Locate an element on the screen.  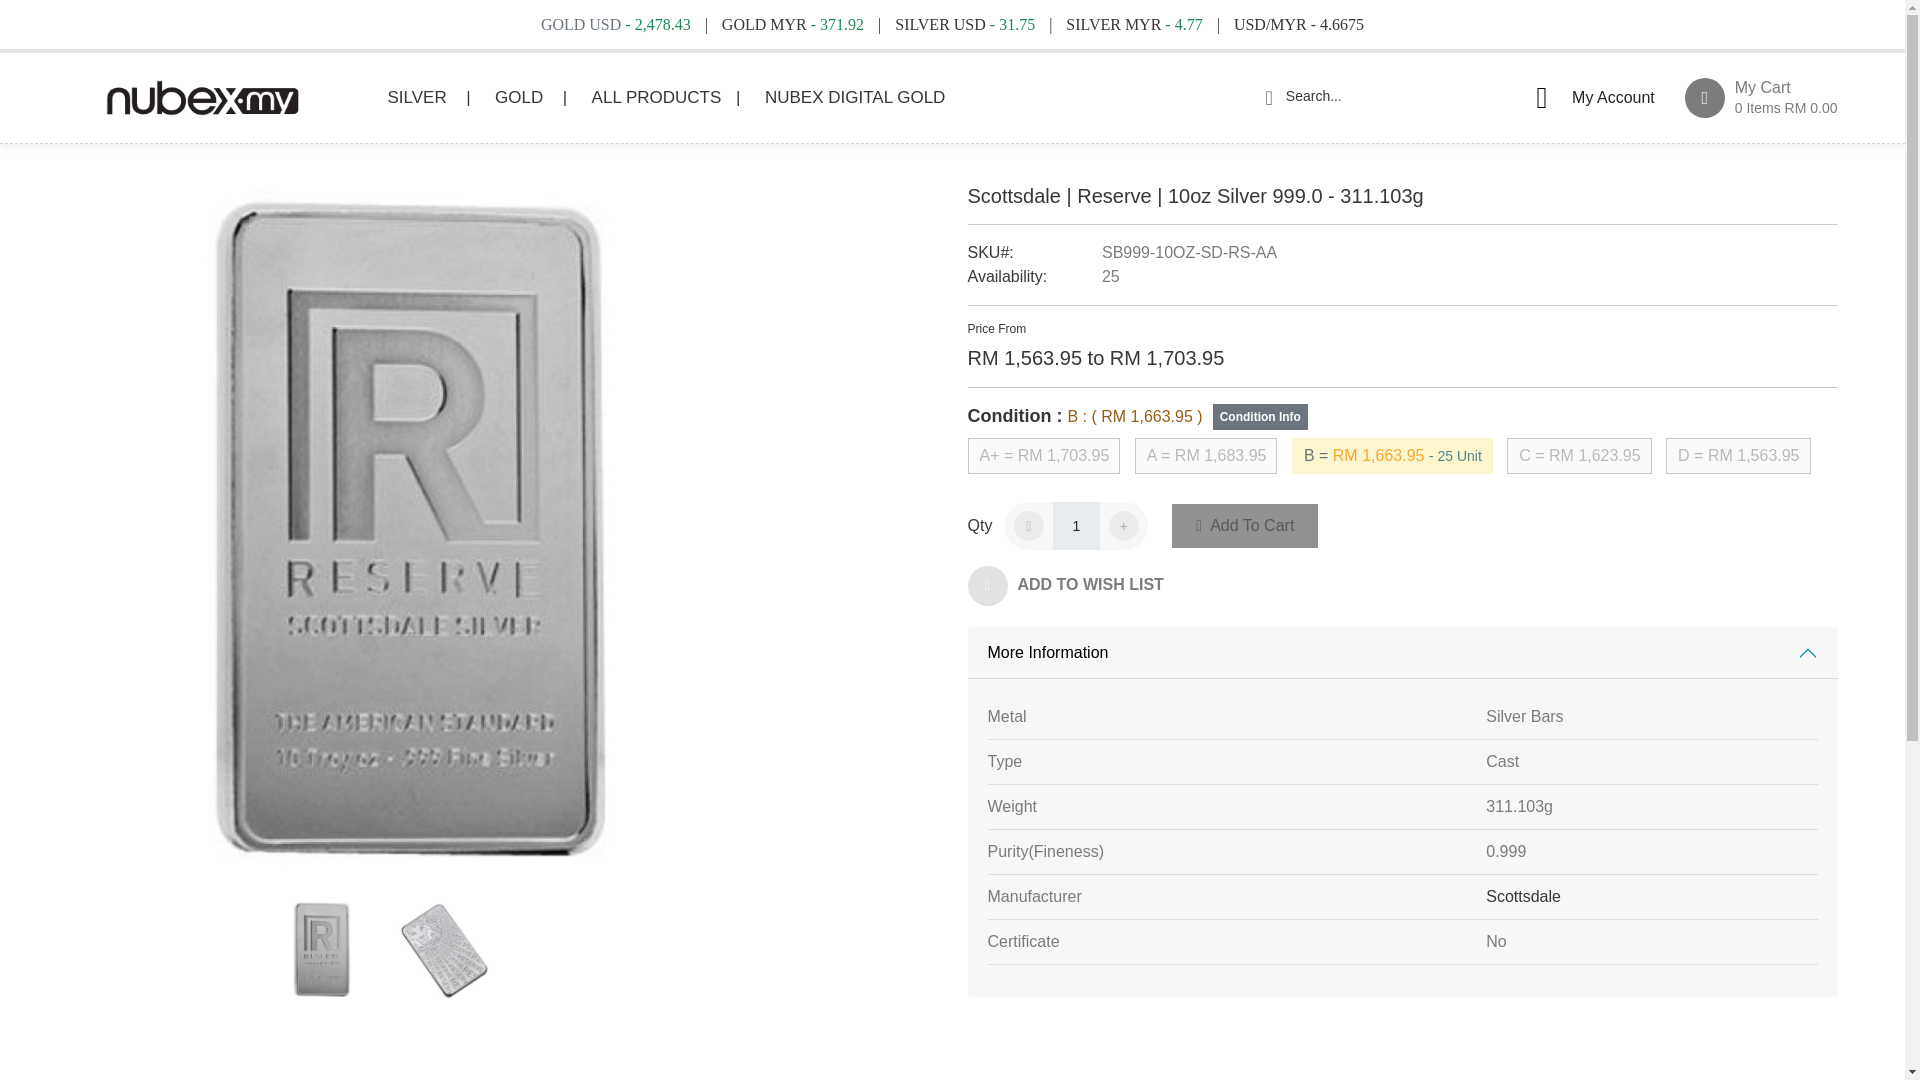
NUBEX DIGITAL GOLD is located at coordinates (857, 98).